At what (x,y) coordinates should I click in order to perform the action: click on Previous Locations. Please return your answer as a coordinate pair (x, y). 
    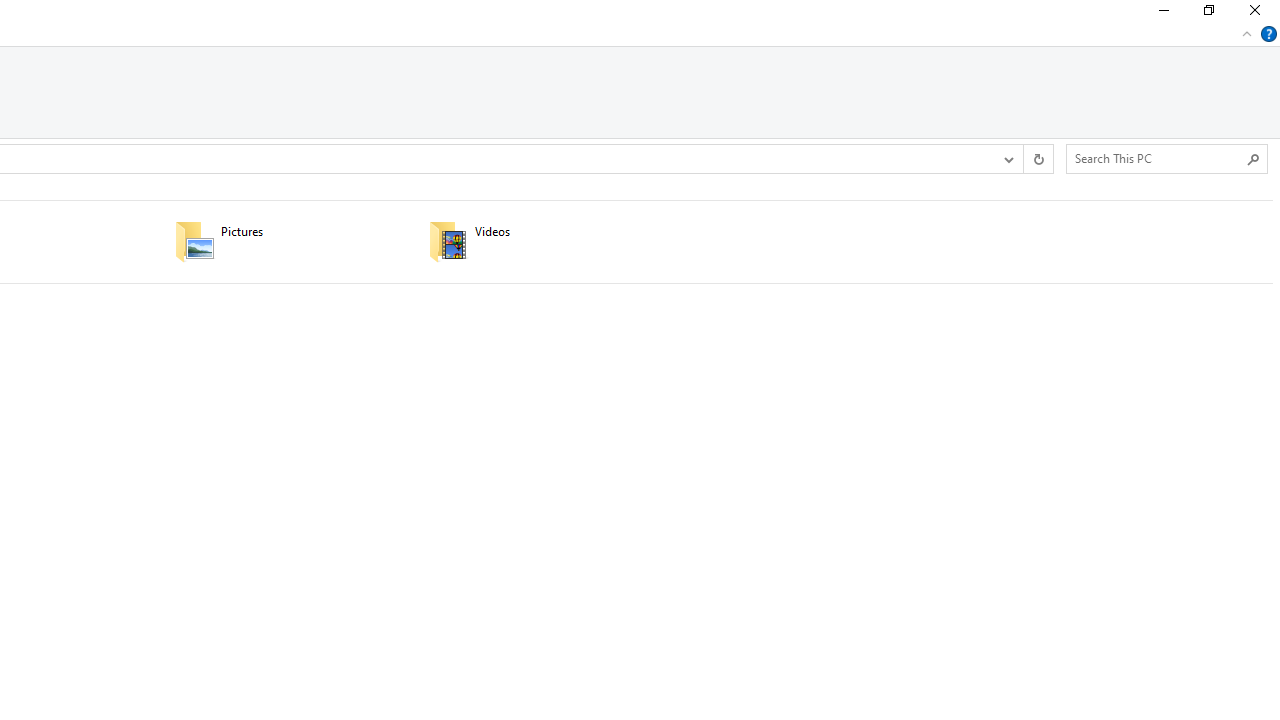
    Looking at the image, I should click on (1008, 159).